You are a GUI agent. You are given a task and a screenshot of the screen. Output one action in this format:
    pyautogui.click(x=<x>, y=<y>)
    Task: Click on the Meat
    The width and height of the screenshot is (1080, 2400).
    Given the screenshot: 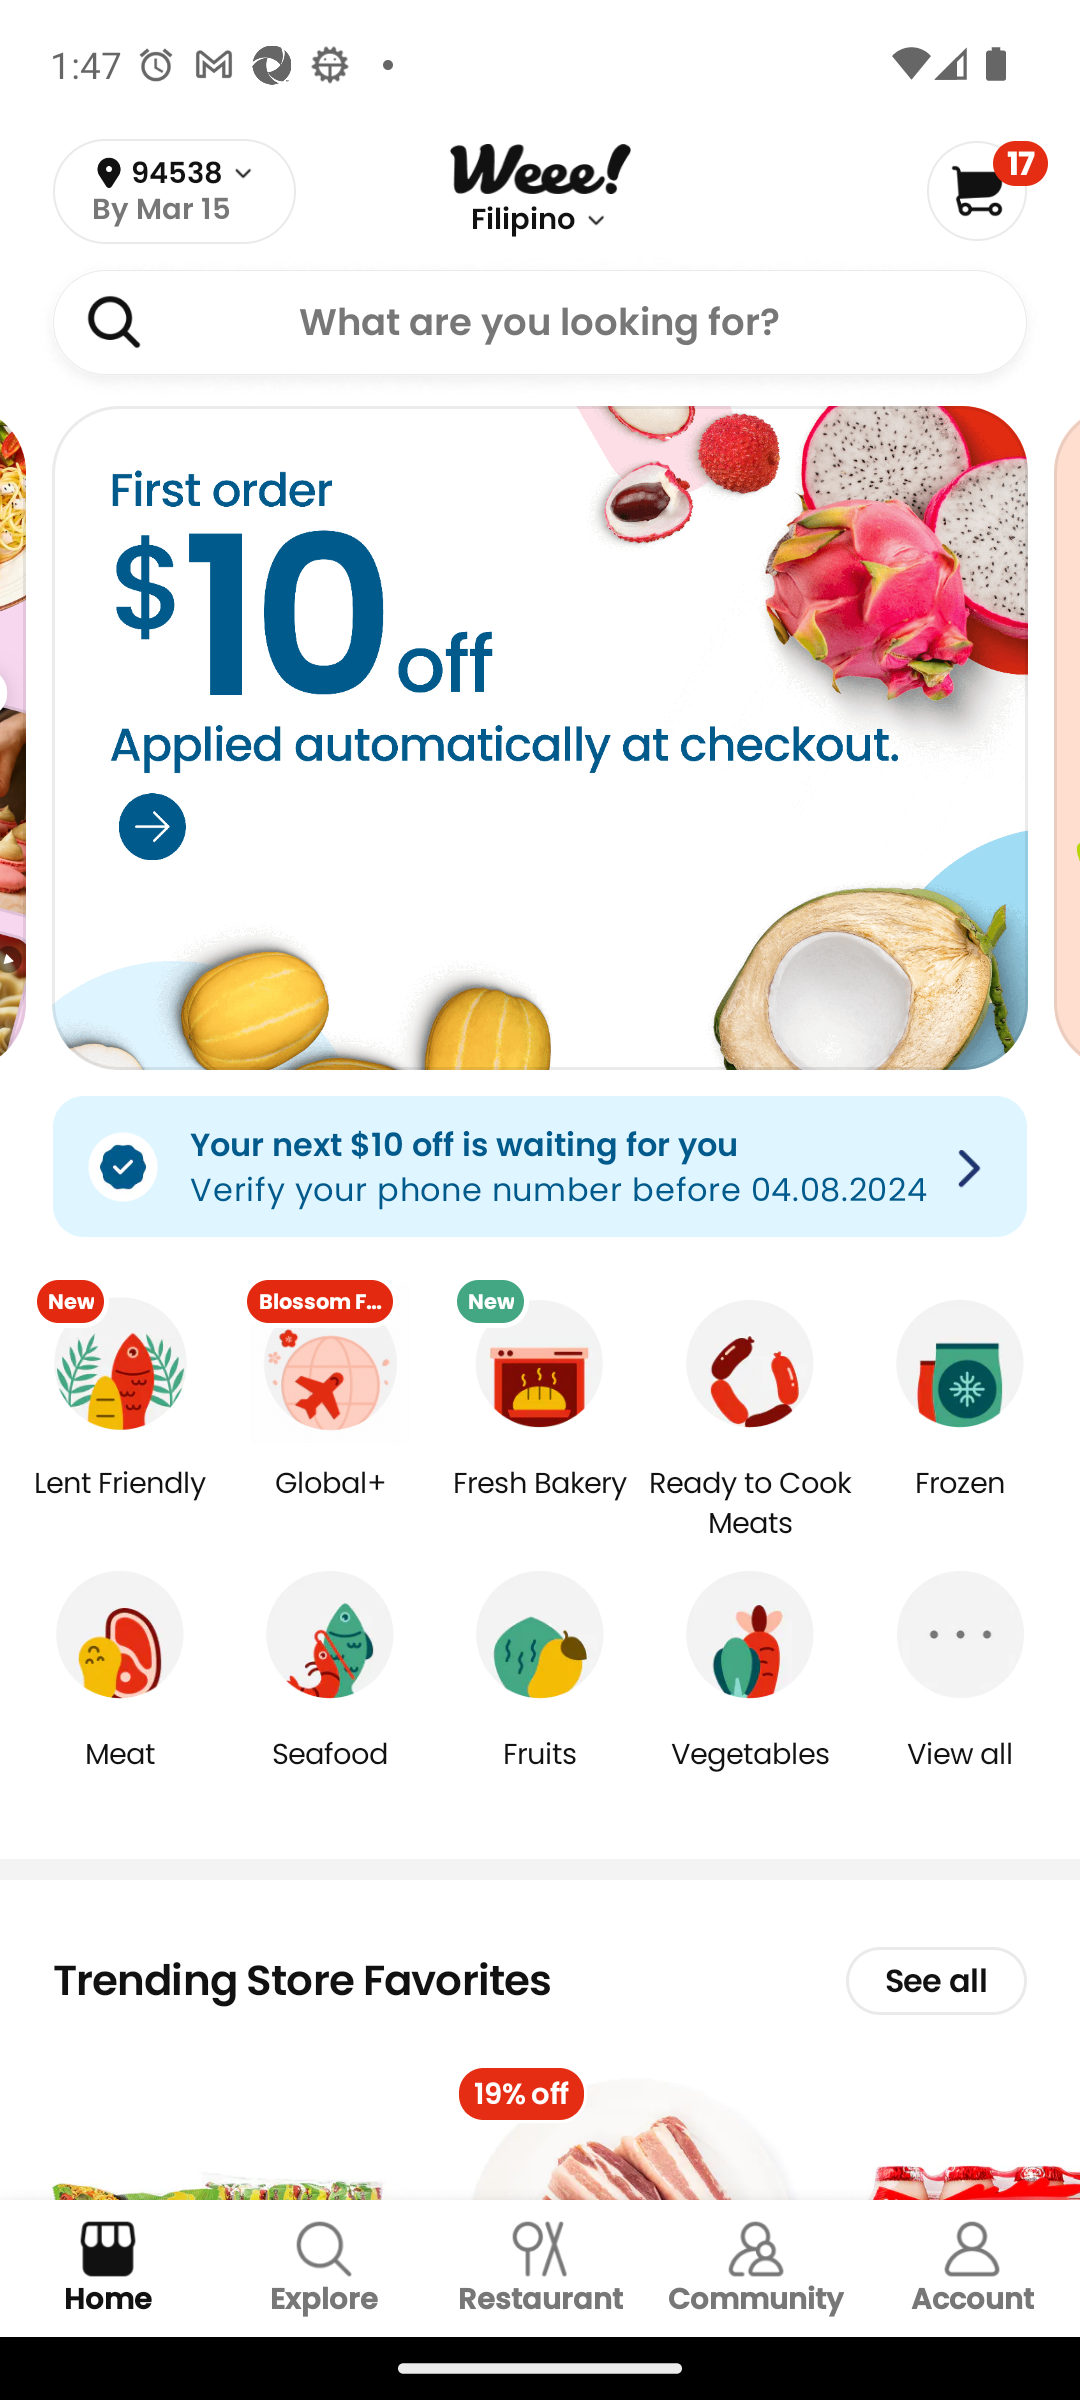 What is the action you would take?
    pyautogui.click(x=120, y=1774)
    